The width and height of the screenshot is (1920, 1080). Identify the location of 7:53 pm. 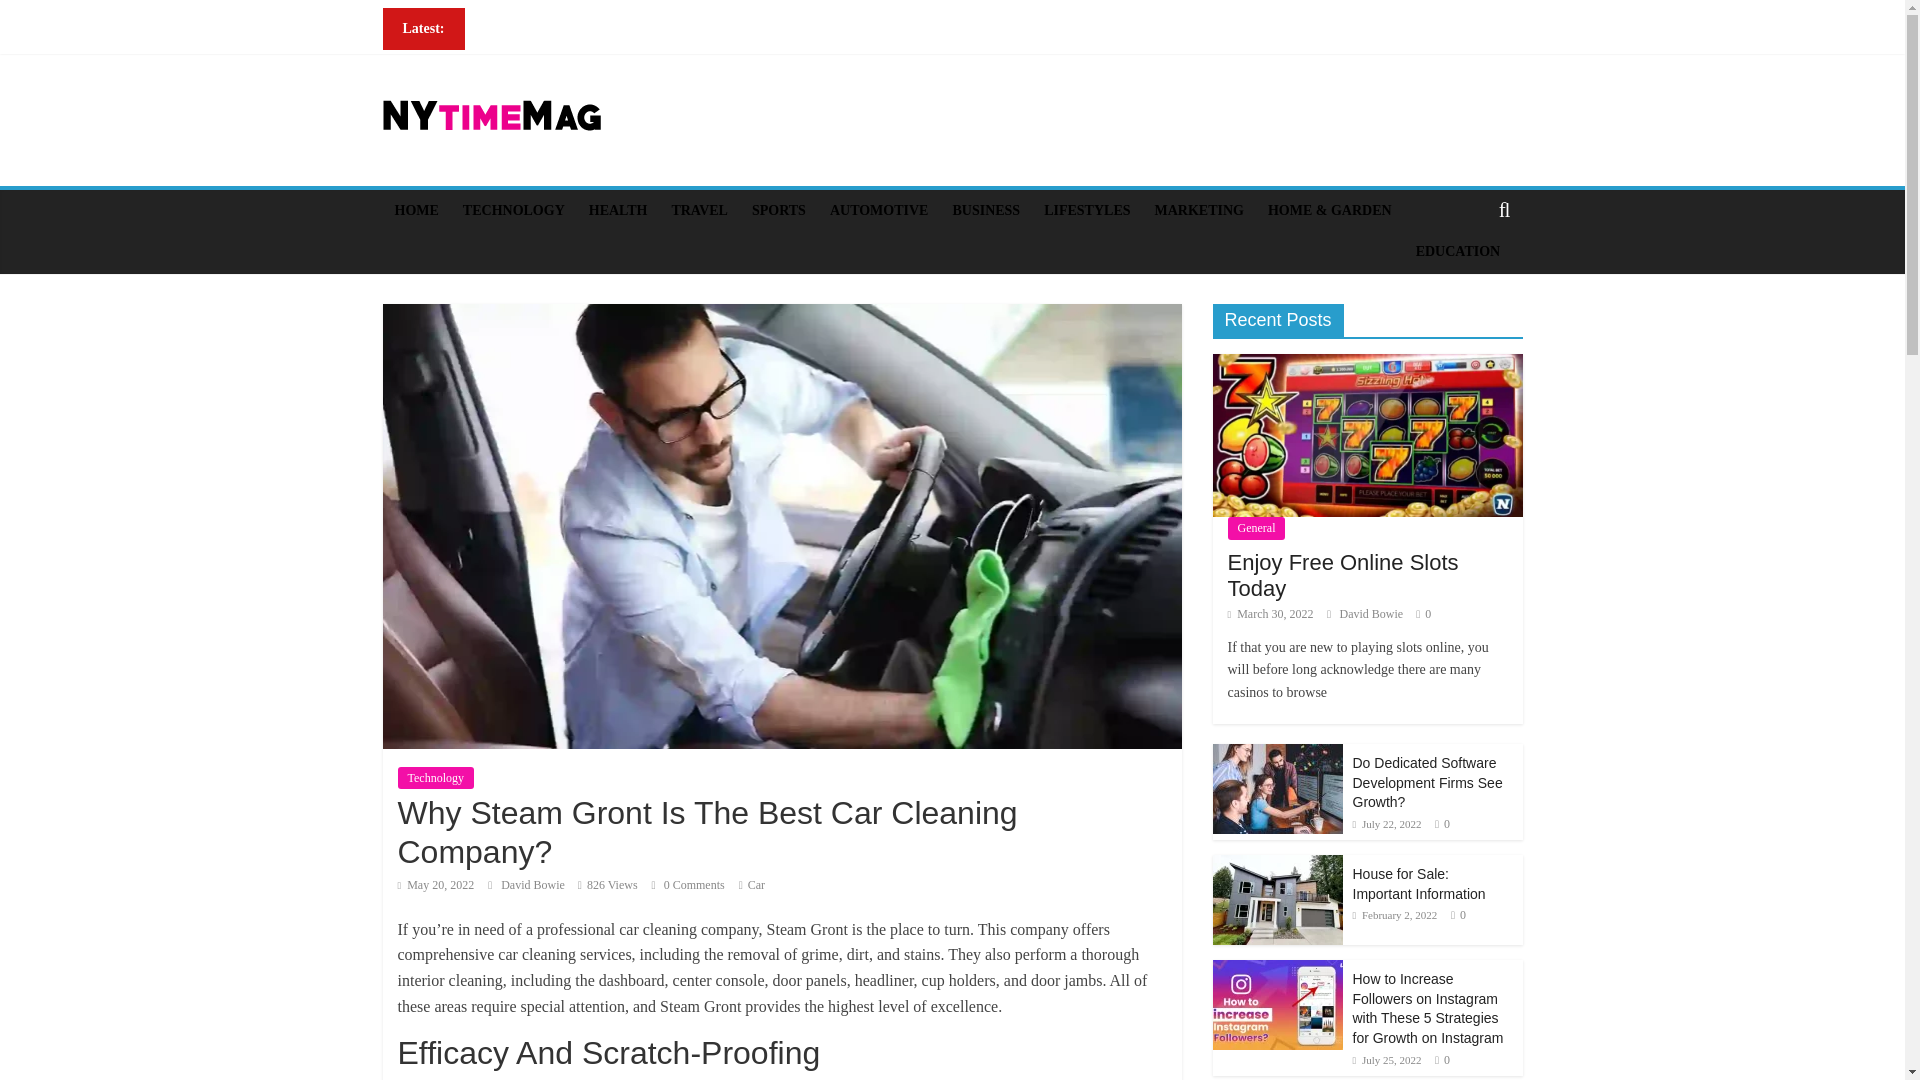
(436, 885).